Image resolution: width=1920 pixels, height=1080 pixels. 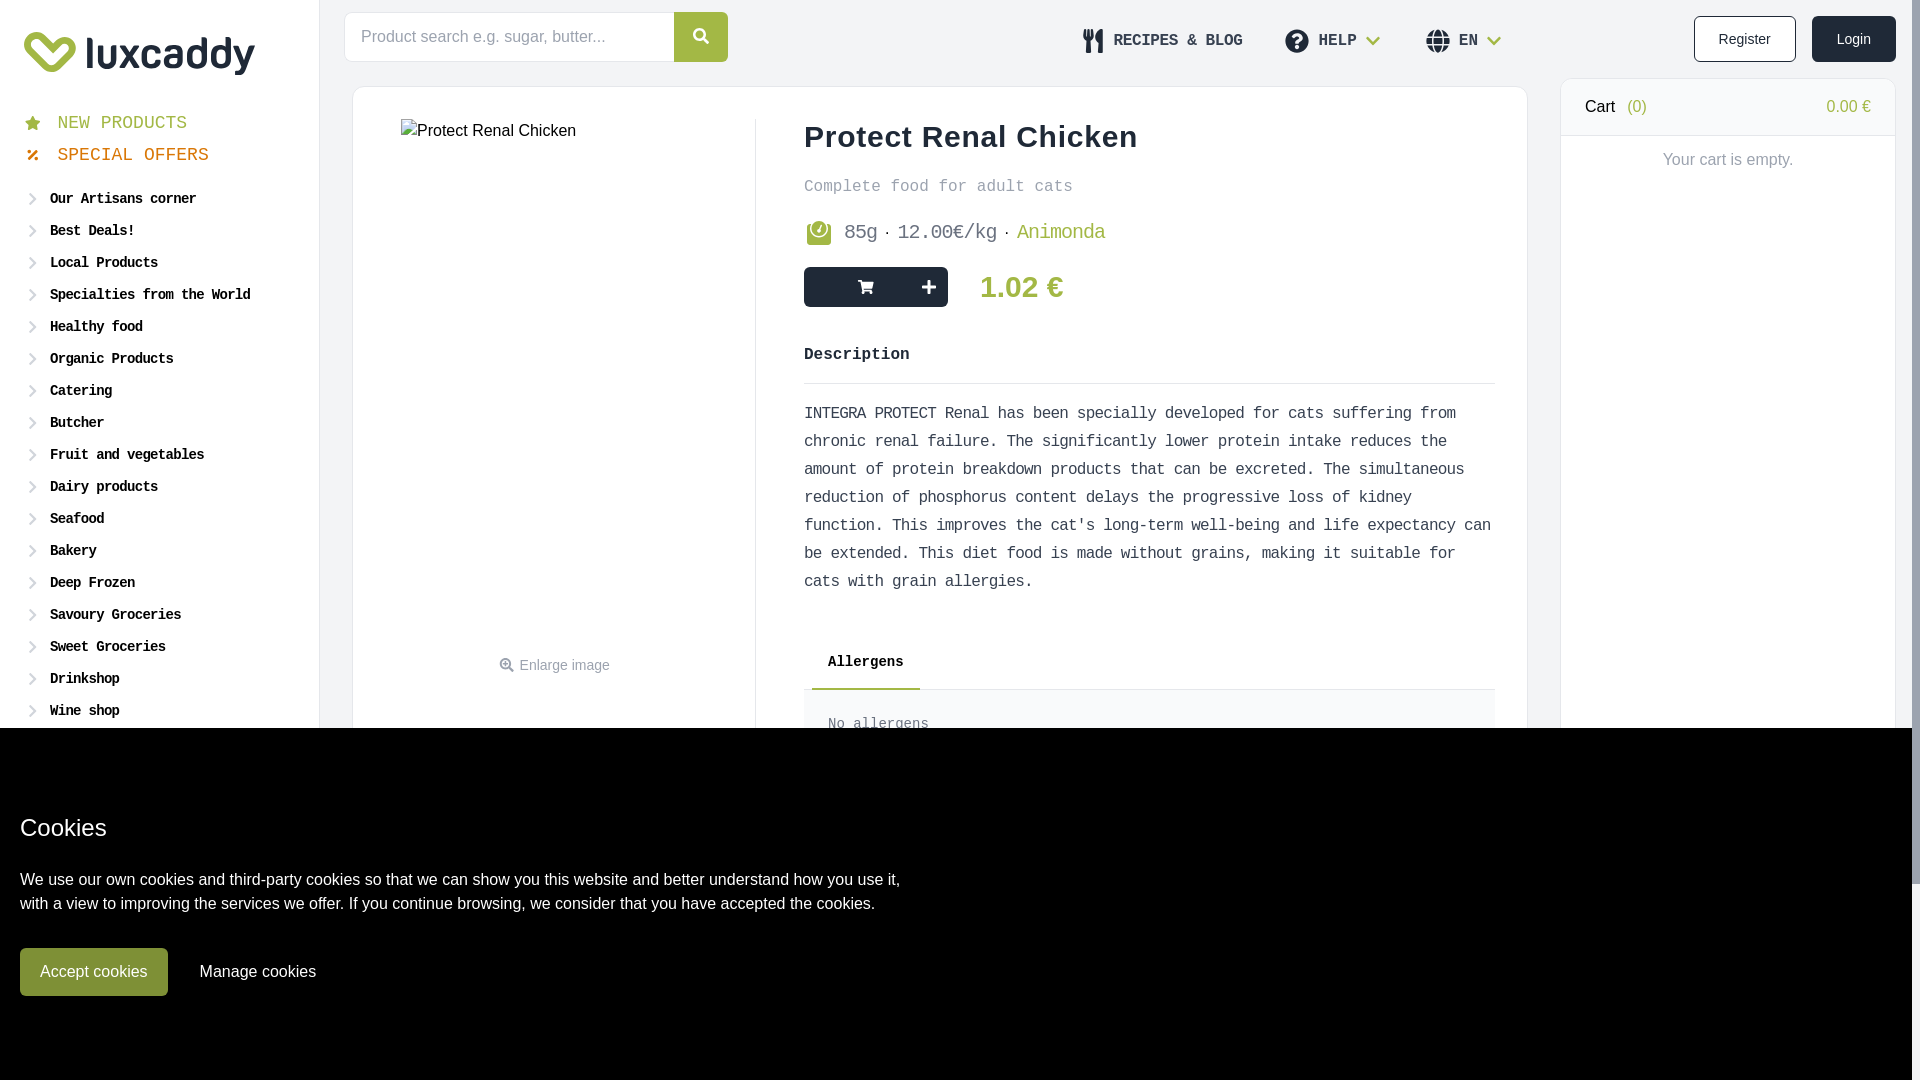 I want to click on Deep Frozen, so click(x=159, y=583).